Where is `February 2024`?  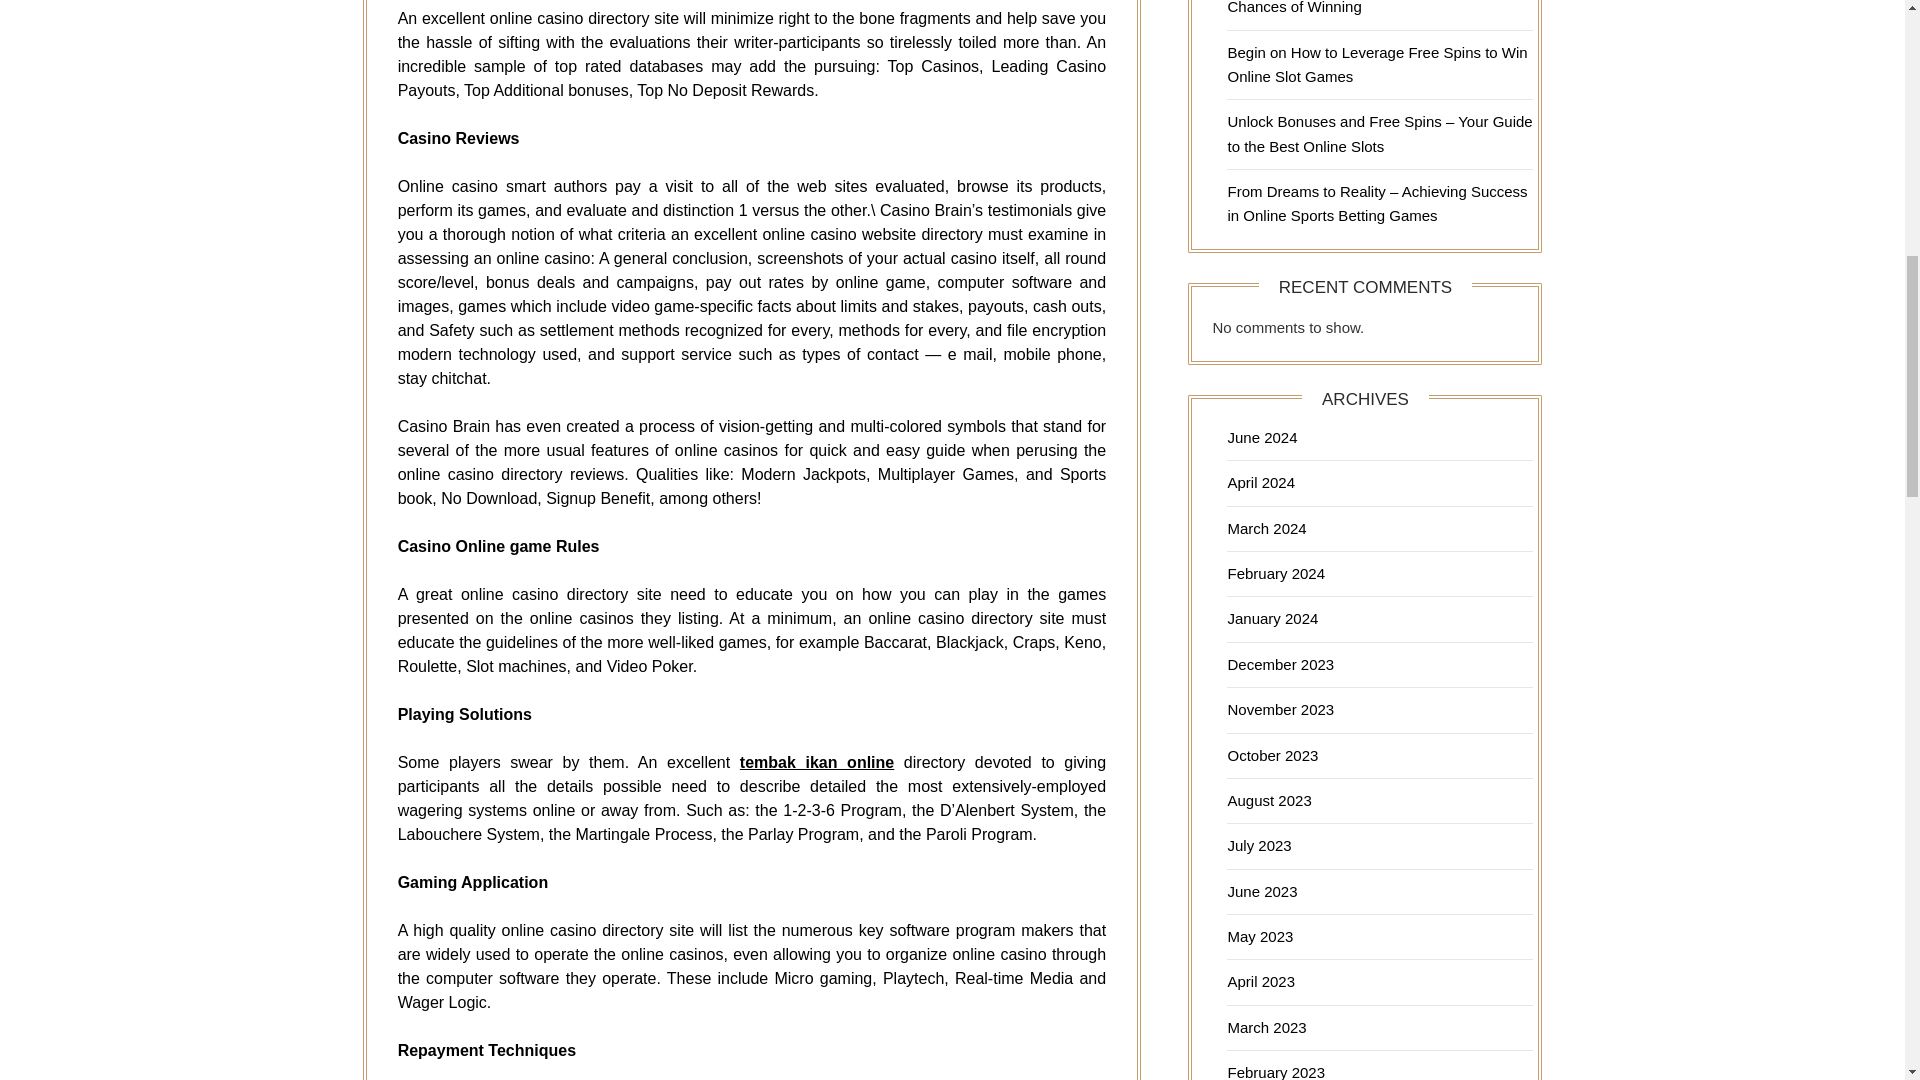
February 2024 is located at coordinates (1275, 573).